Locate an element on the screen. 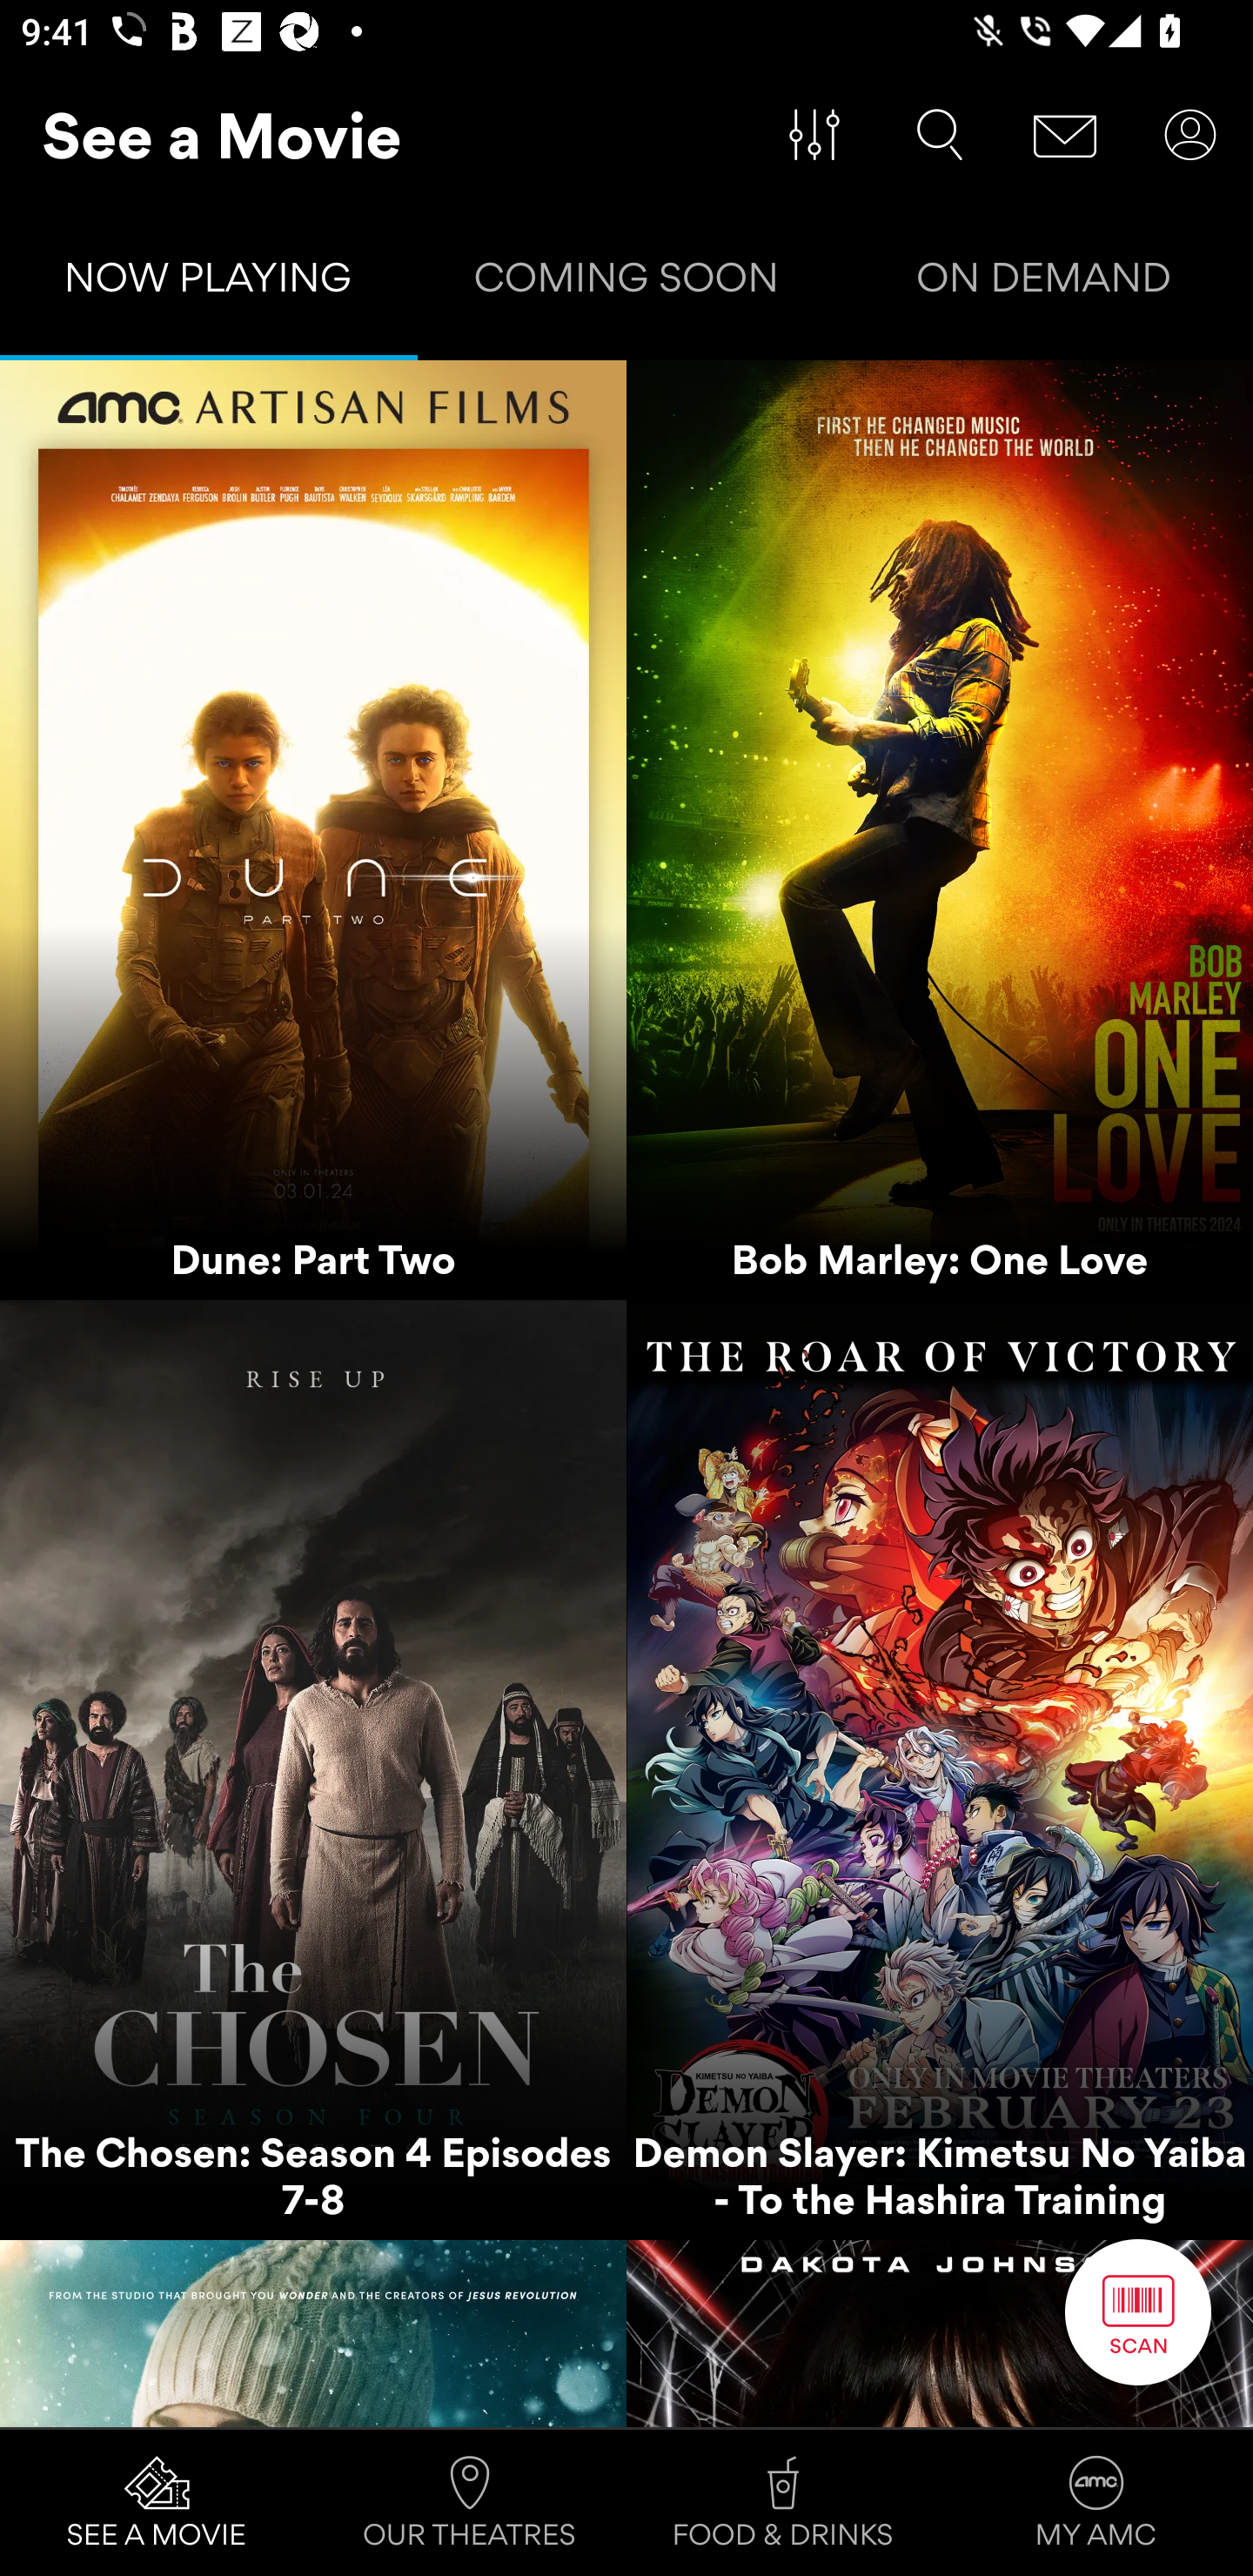 The height and width of the screenshot is (2576, 1253). MY AMC
Tab 4 of 4 is located at coordinates (1096, 2503).